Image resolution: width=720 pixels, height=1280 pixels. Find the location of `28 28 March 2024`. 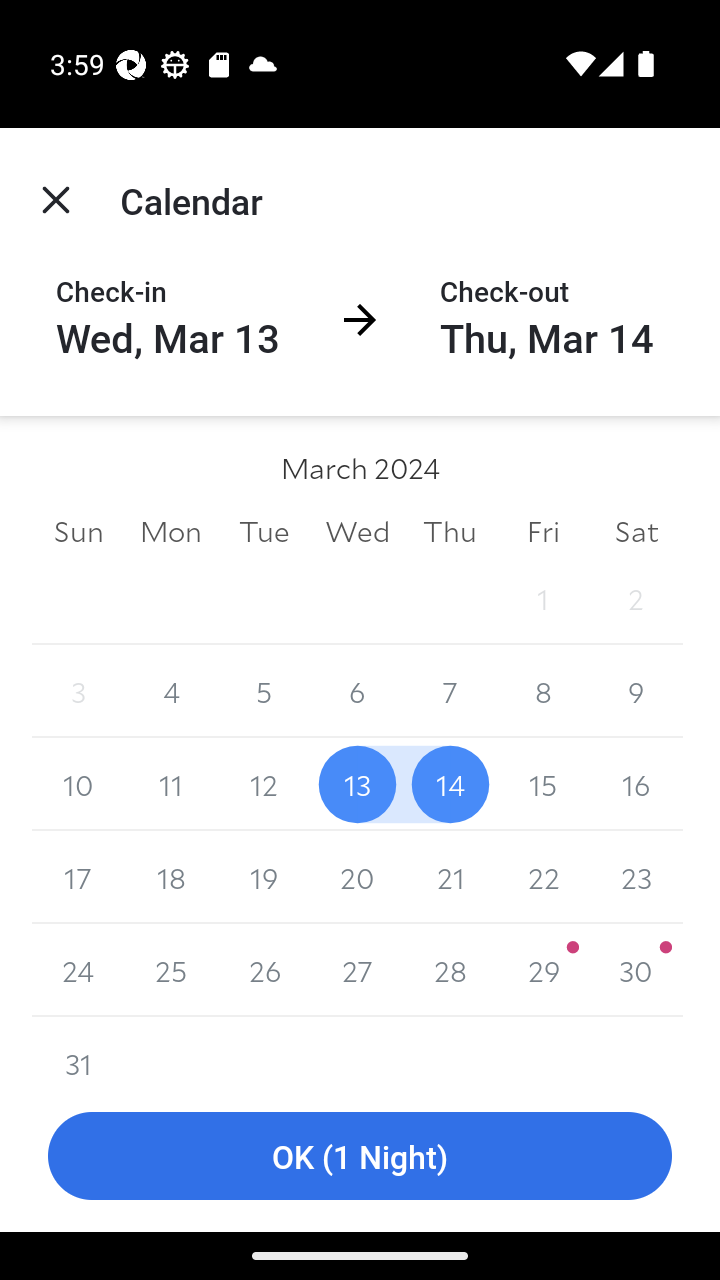

28 28 March 2024 is located at coordinates (450, 970).